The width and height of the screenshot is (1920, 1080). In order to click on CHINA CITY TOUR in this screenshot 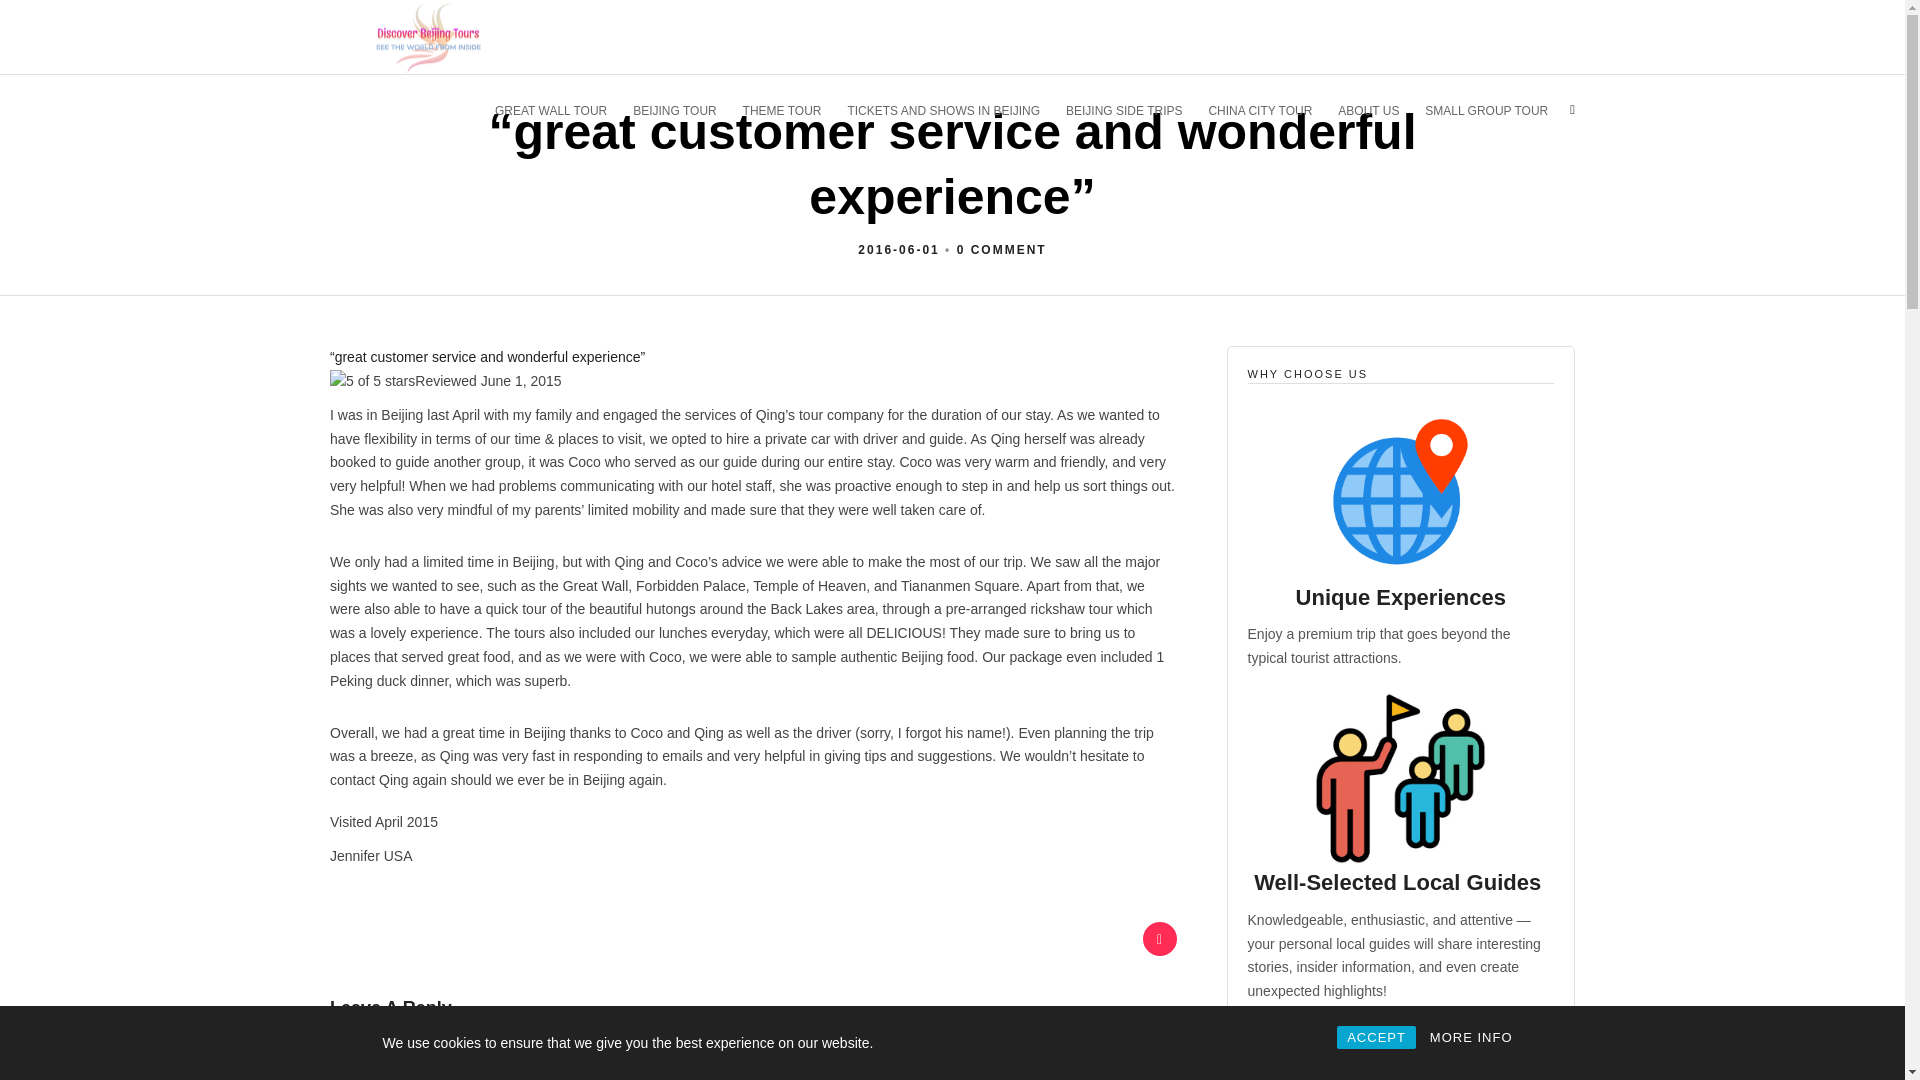, I will do `click(1268, 110)`.